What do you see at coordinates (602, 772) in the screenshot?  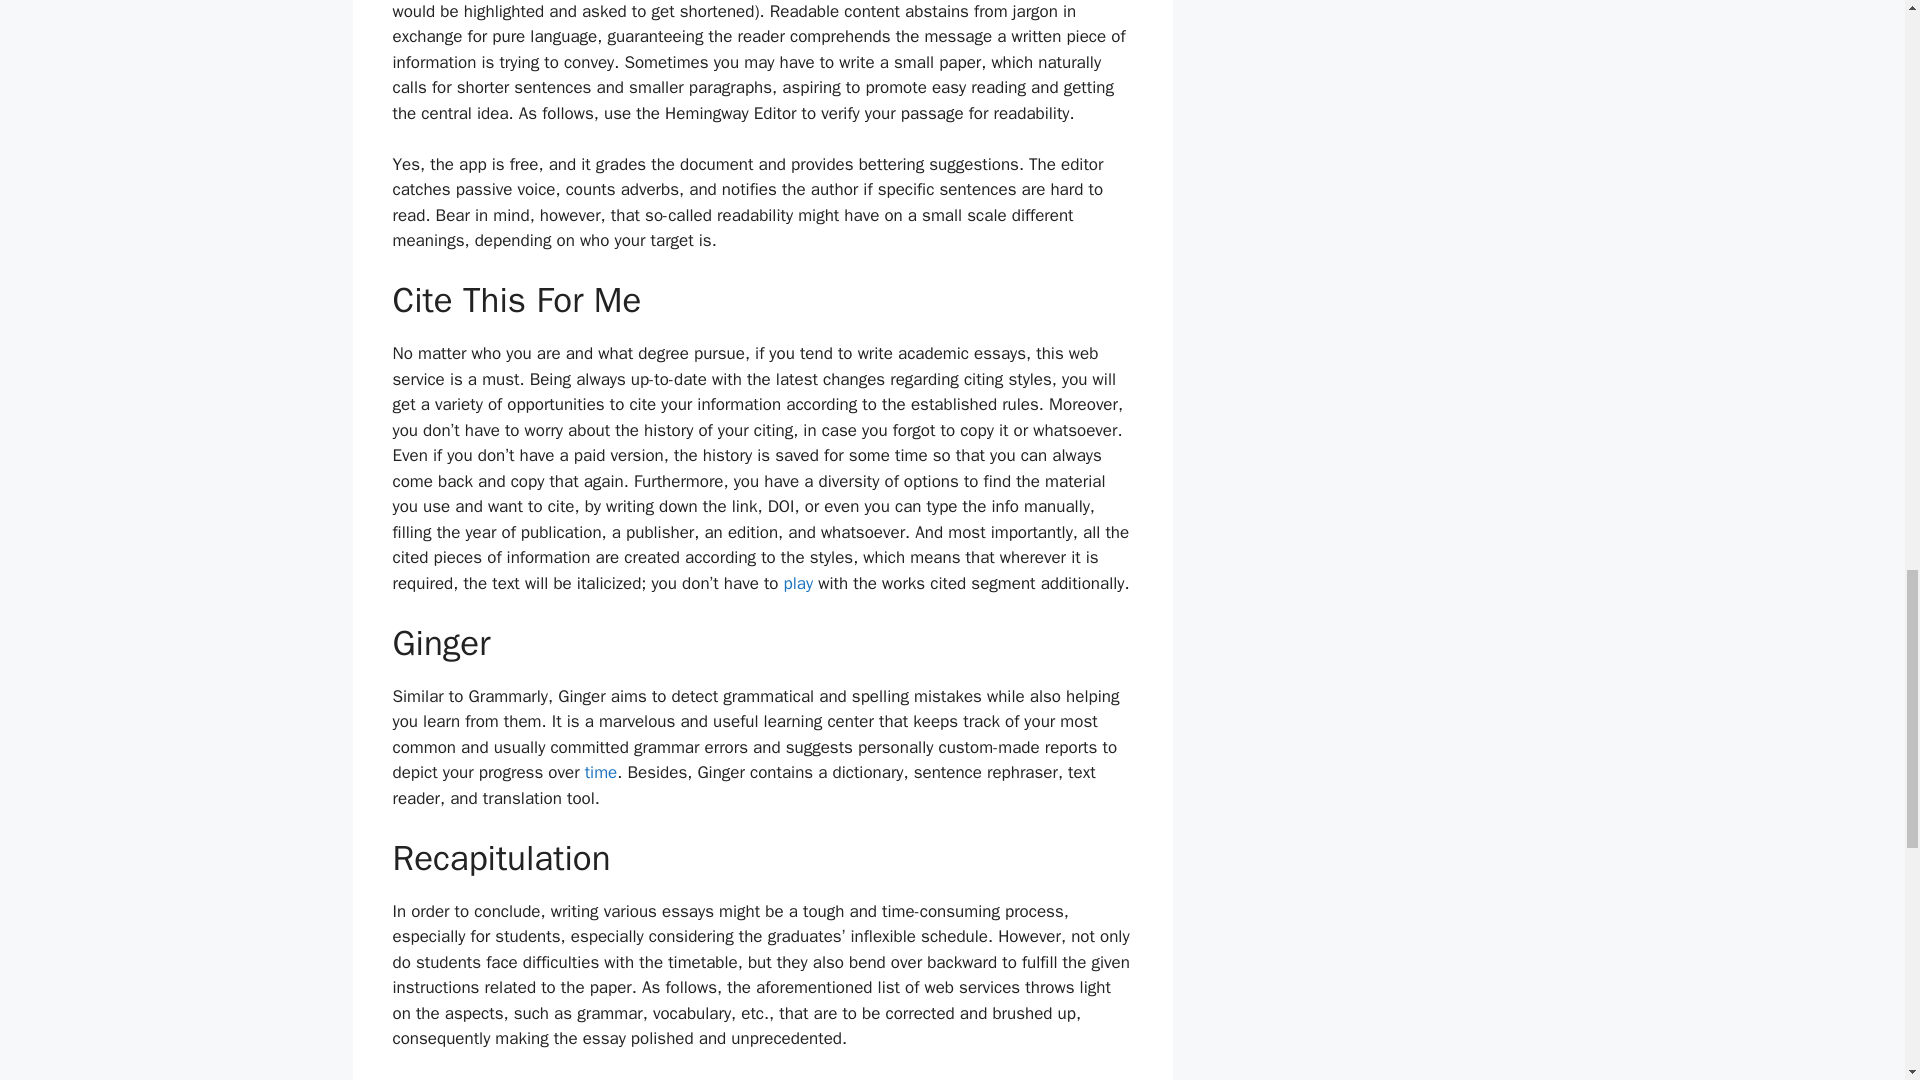 I see `time` at bounding box center [602, 772].